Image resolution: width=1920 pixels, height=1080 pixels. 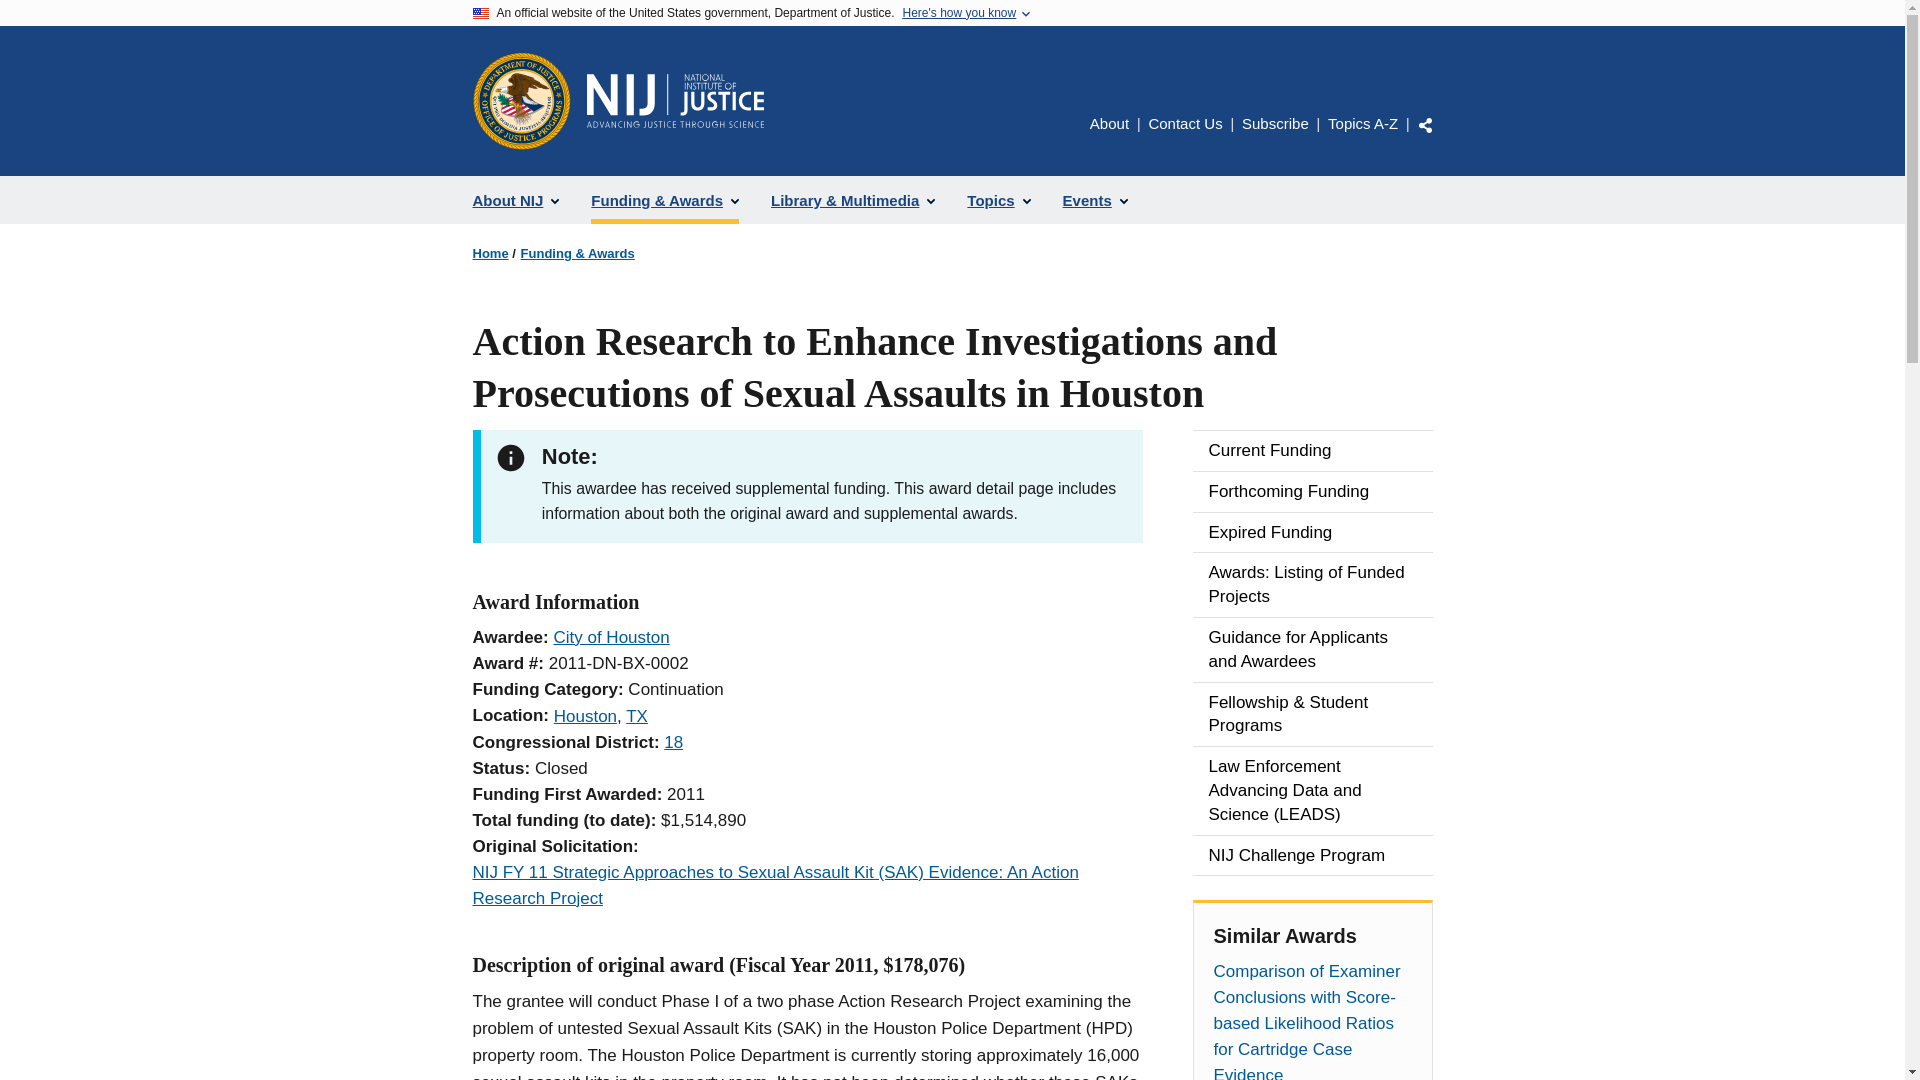 What do you see at coordinates (958, 13) in the screenshot?
I see `Here's how you know` at bounding box center [958, 13].